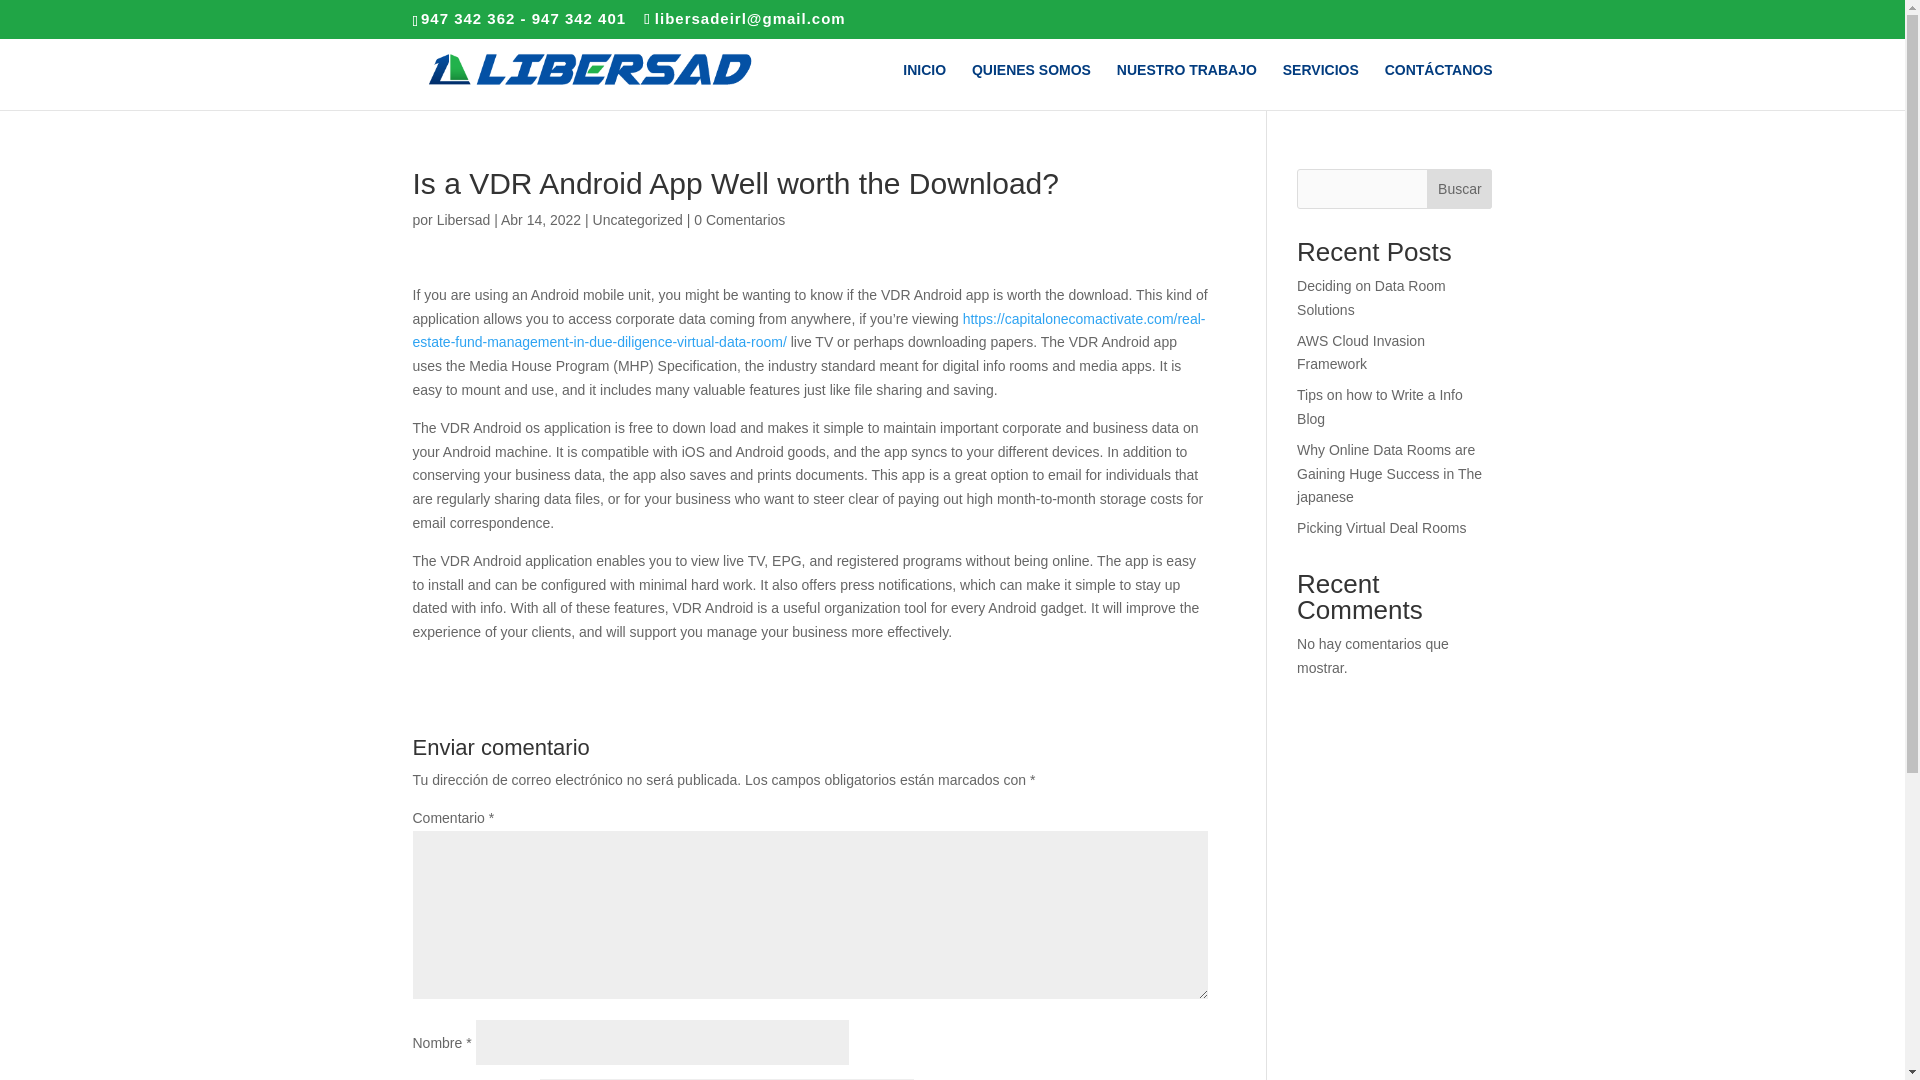 This screenshot has width=1920, height=1080. I want to click on Tips on how to Write a Info Blog, so click(1380, 406).